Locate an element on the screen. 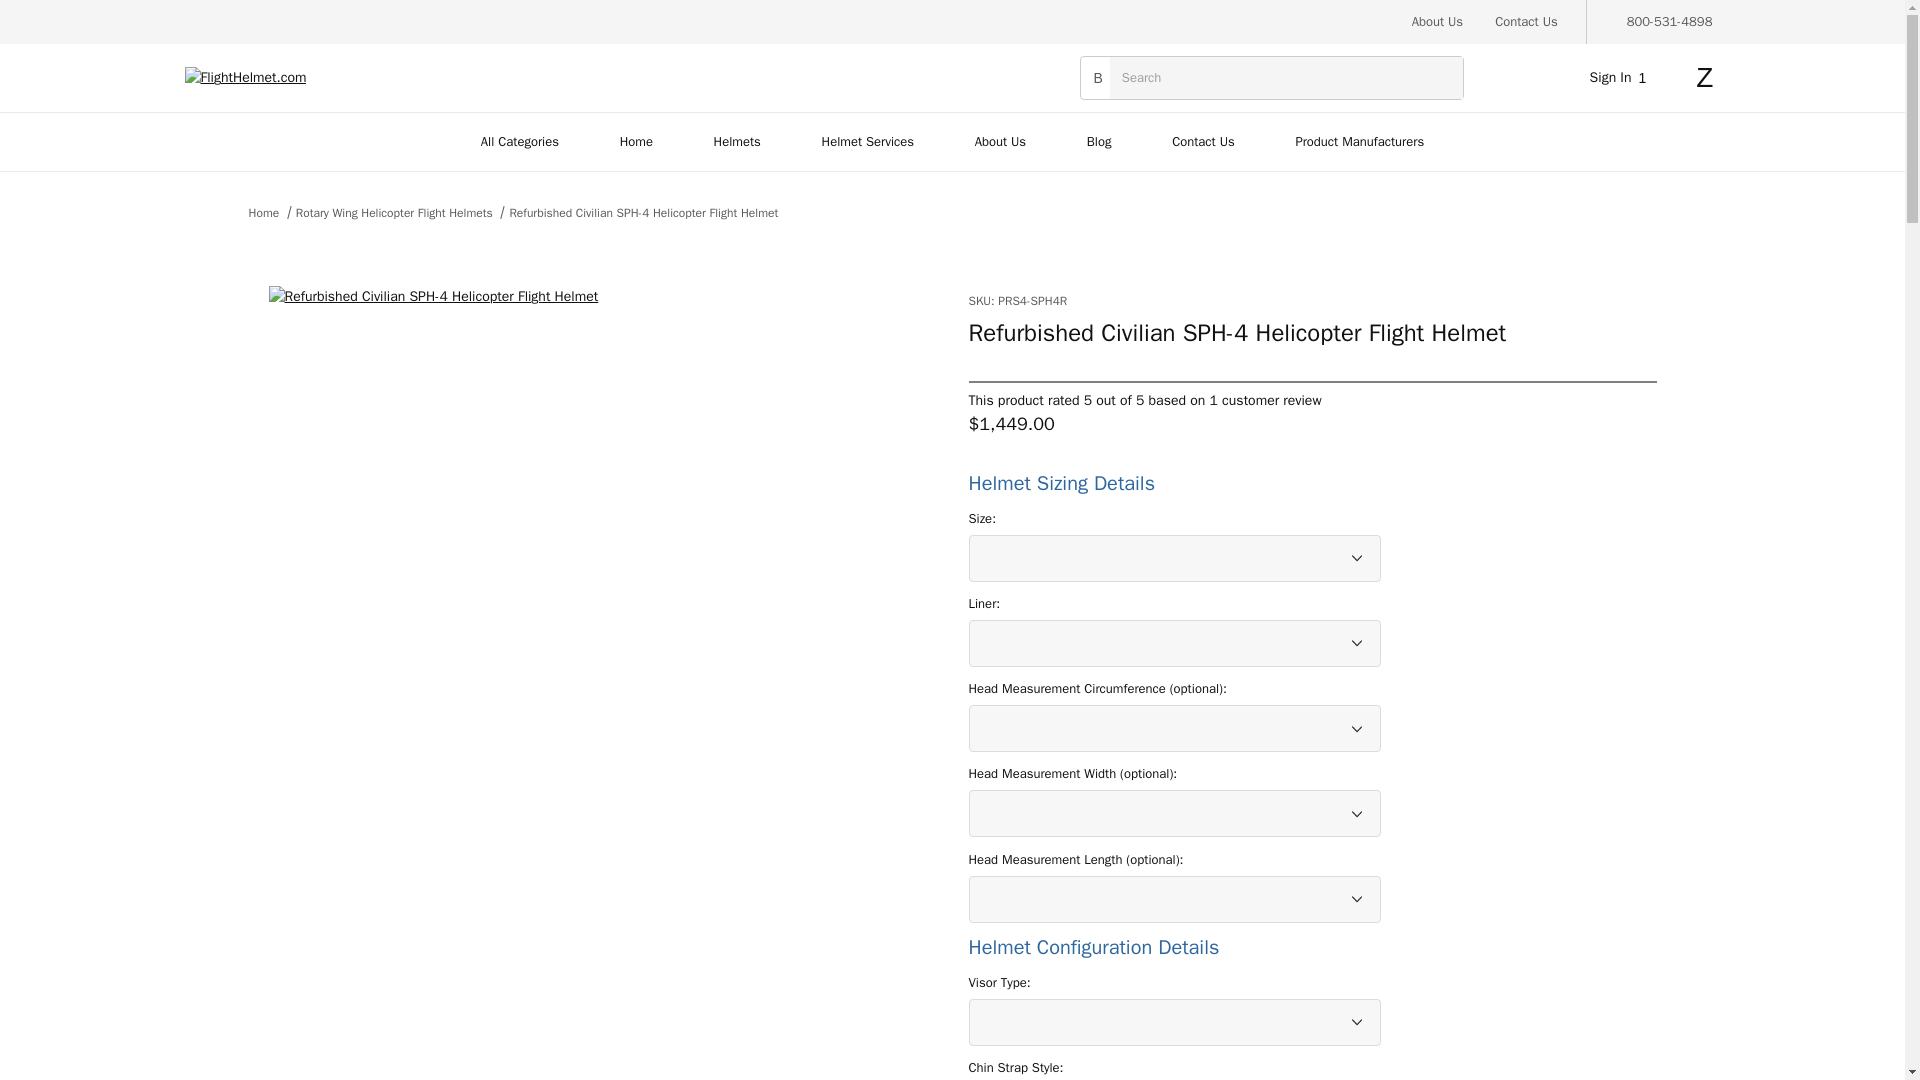  Helmet Sizing Details: is located at coordinates (1174, 483).